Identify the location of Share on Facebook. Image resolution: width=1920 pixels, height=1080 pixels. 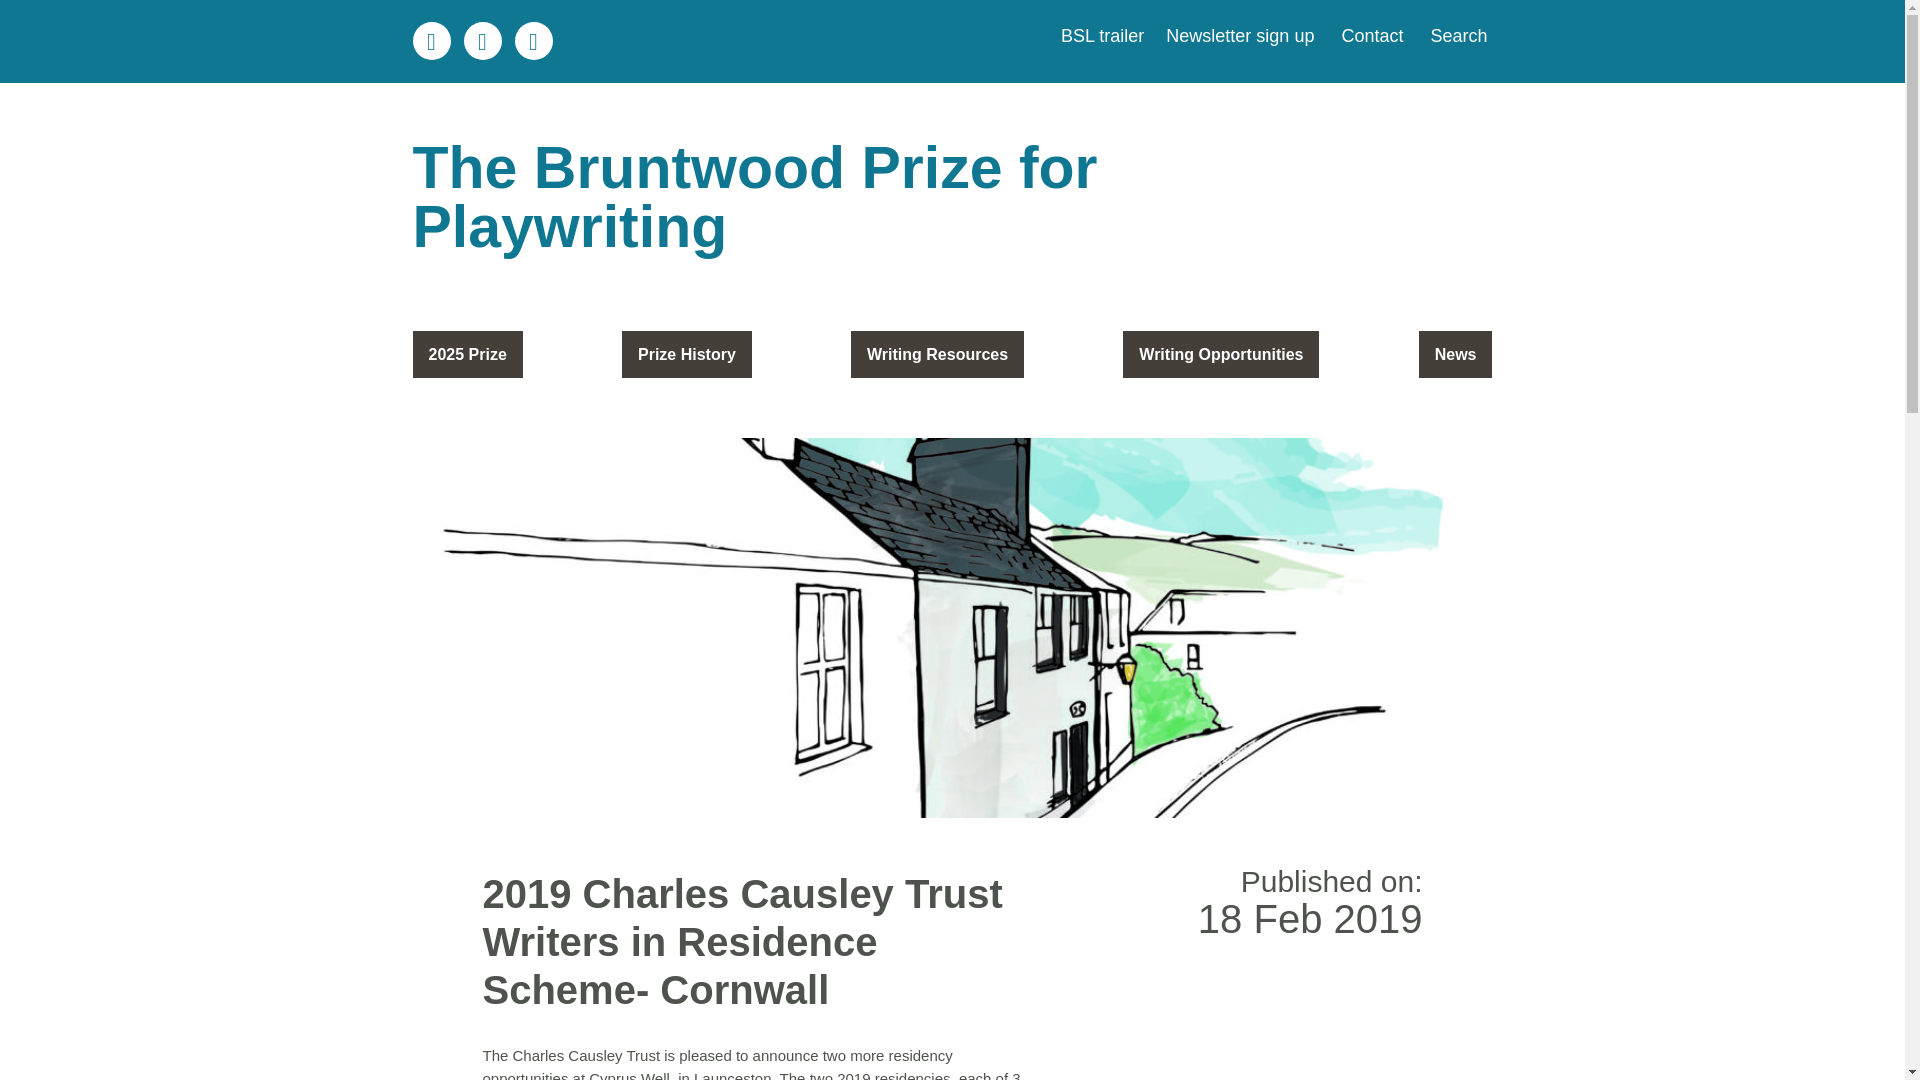
(533, 40).